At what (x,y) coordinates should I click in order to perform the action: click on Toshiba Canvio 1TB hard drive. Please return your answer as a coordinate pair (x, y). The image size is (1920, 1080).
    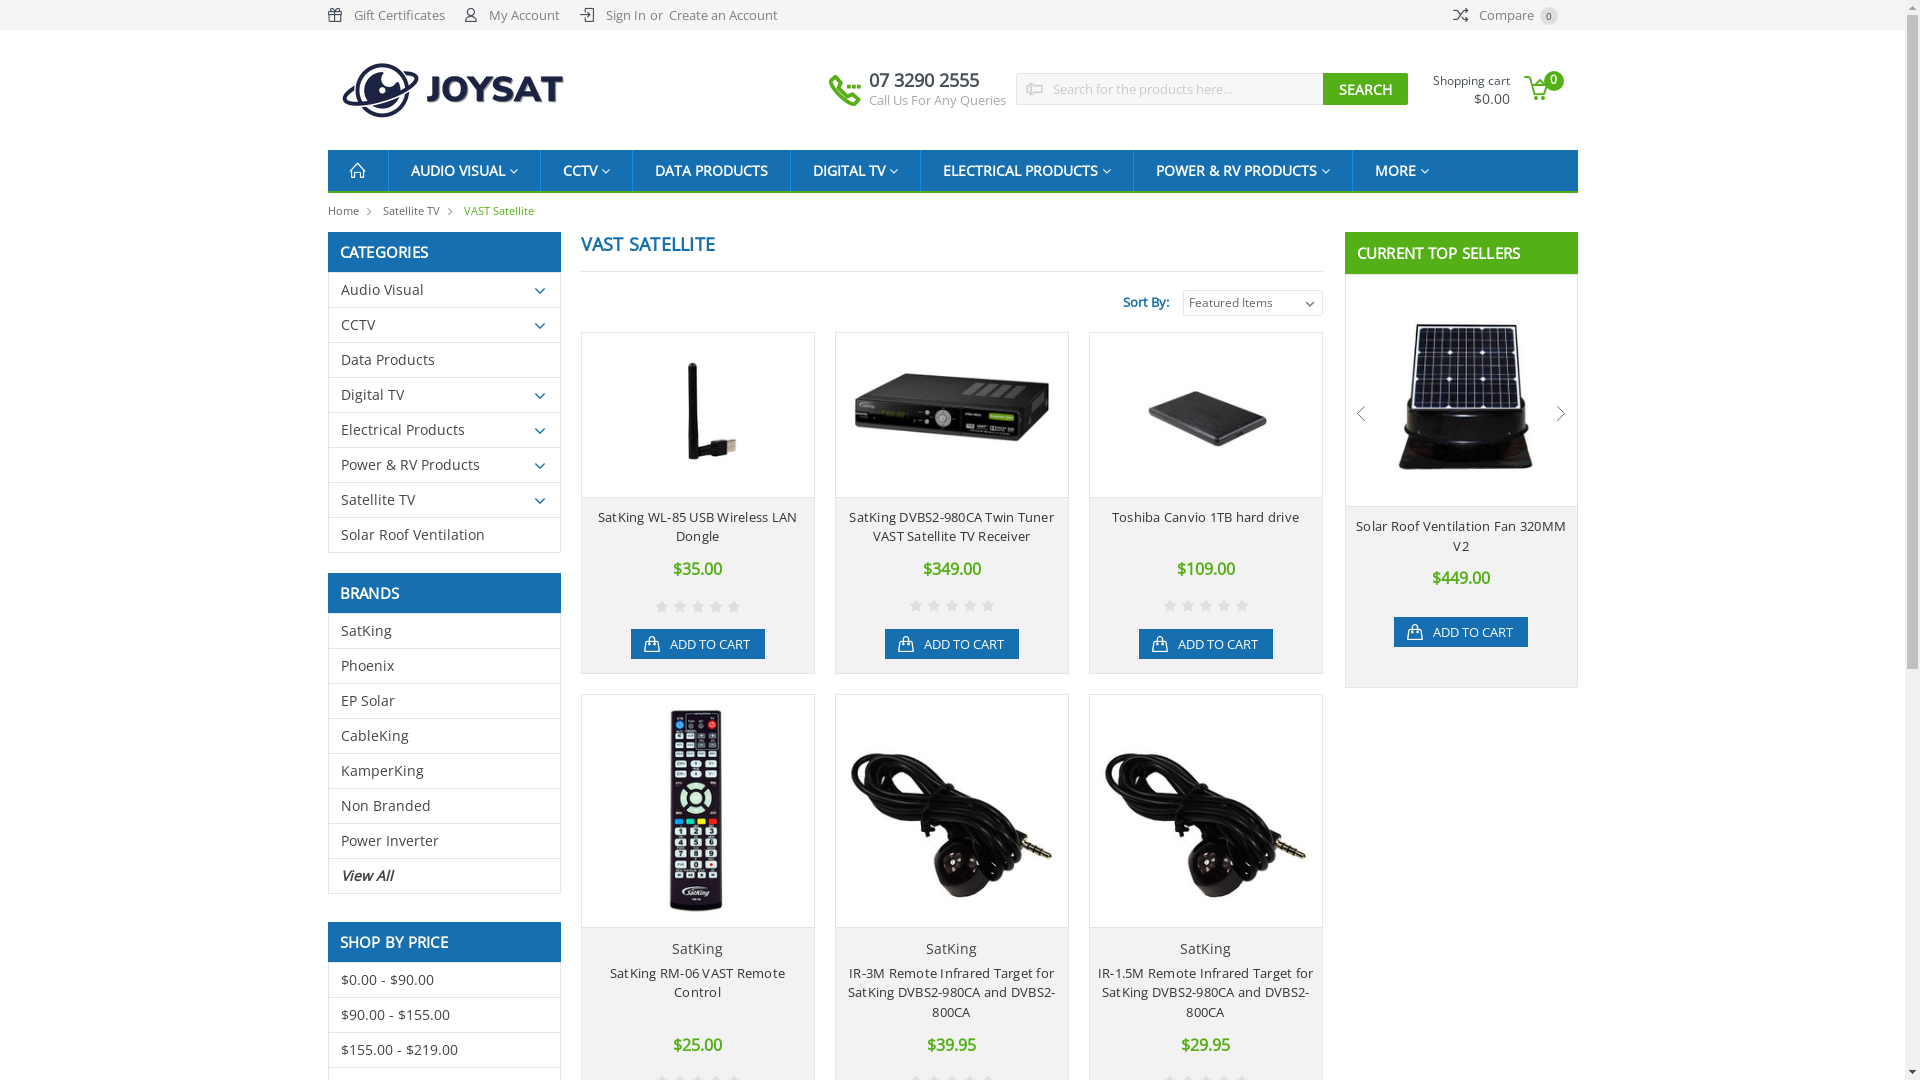
    Looking at the image, I should click on (1206, 414).